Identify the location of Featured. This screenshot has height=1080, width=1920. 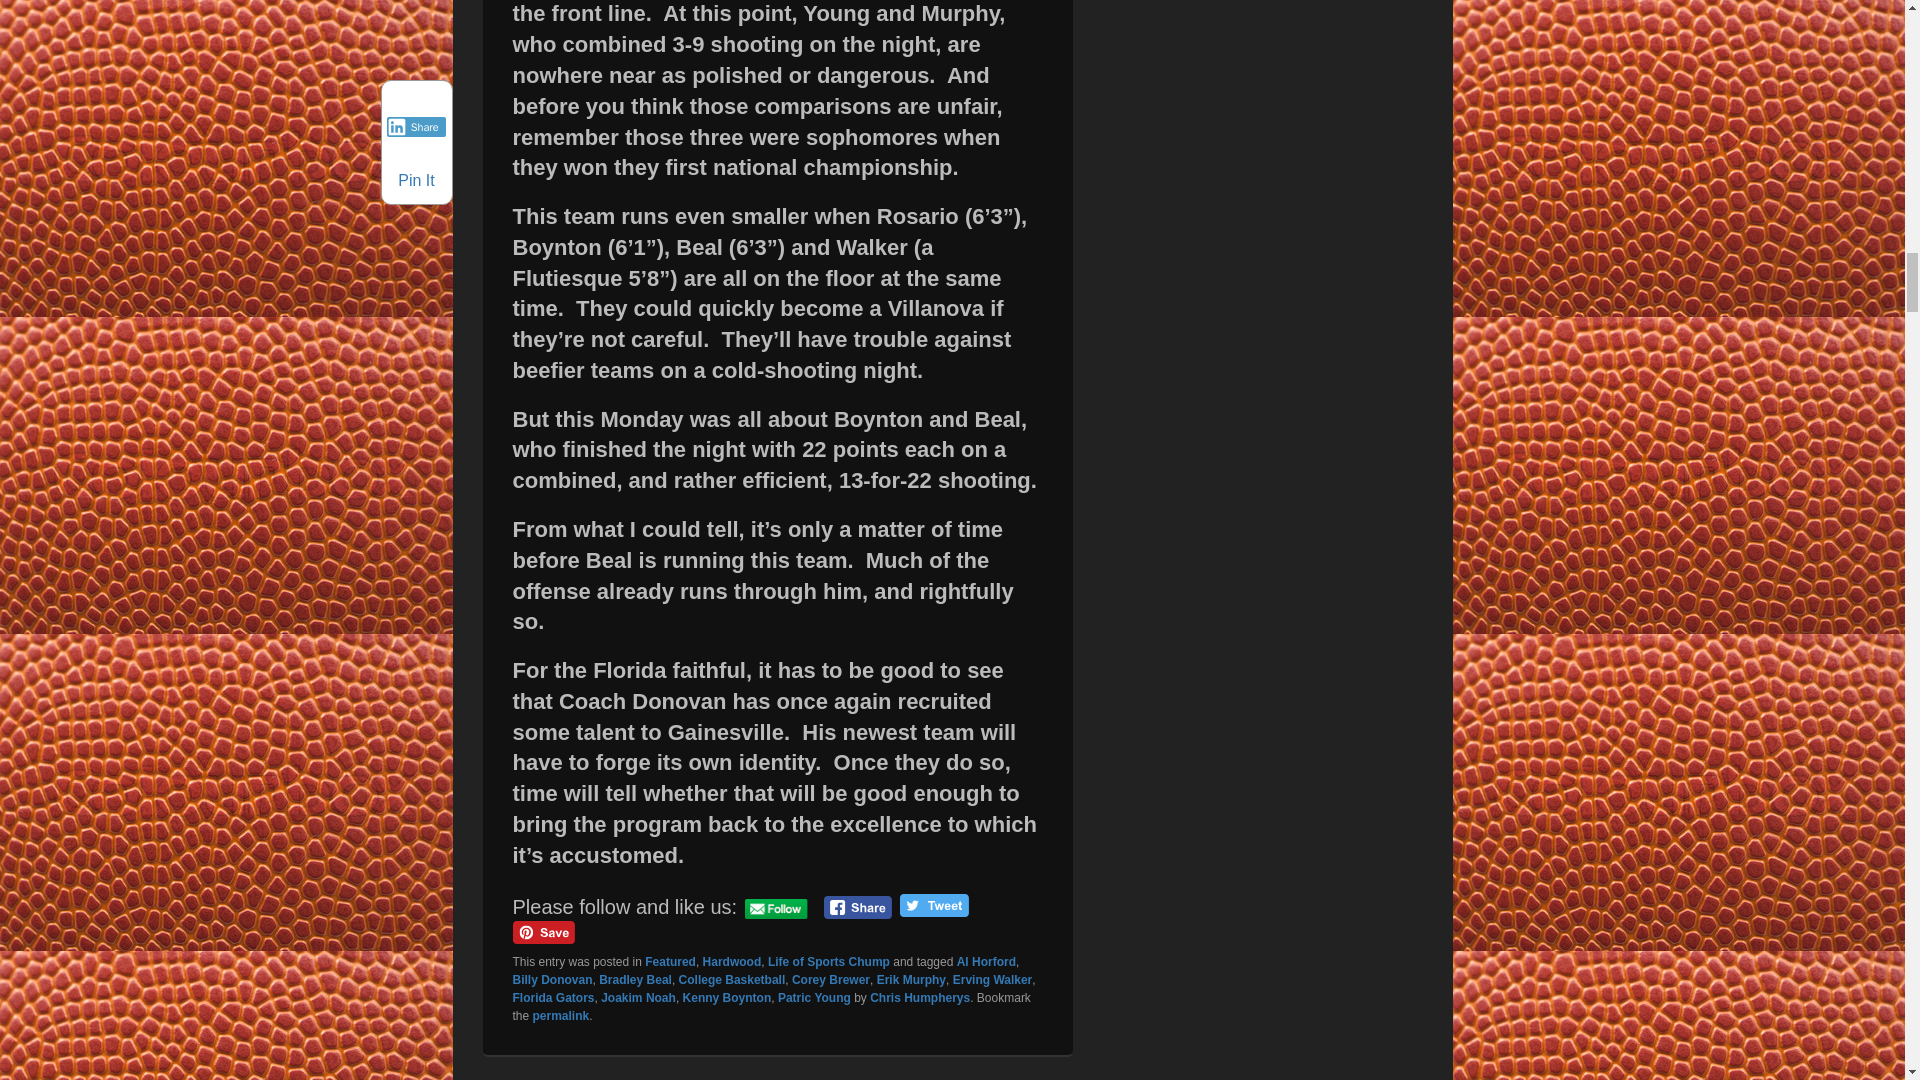
(670, 961).